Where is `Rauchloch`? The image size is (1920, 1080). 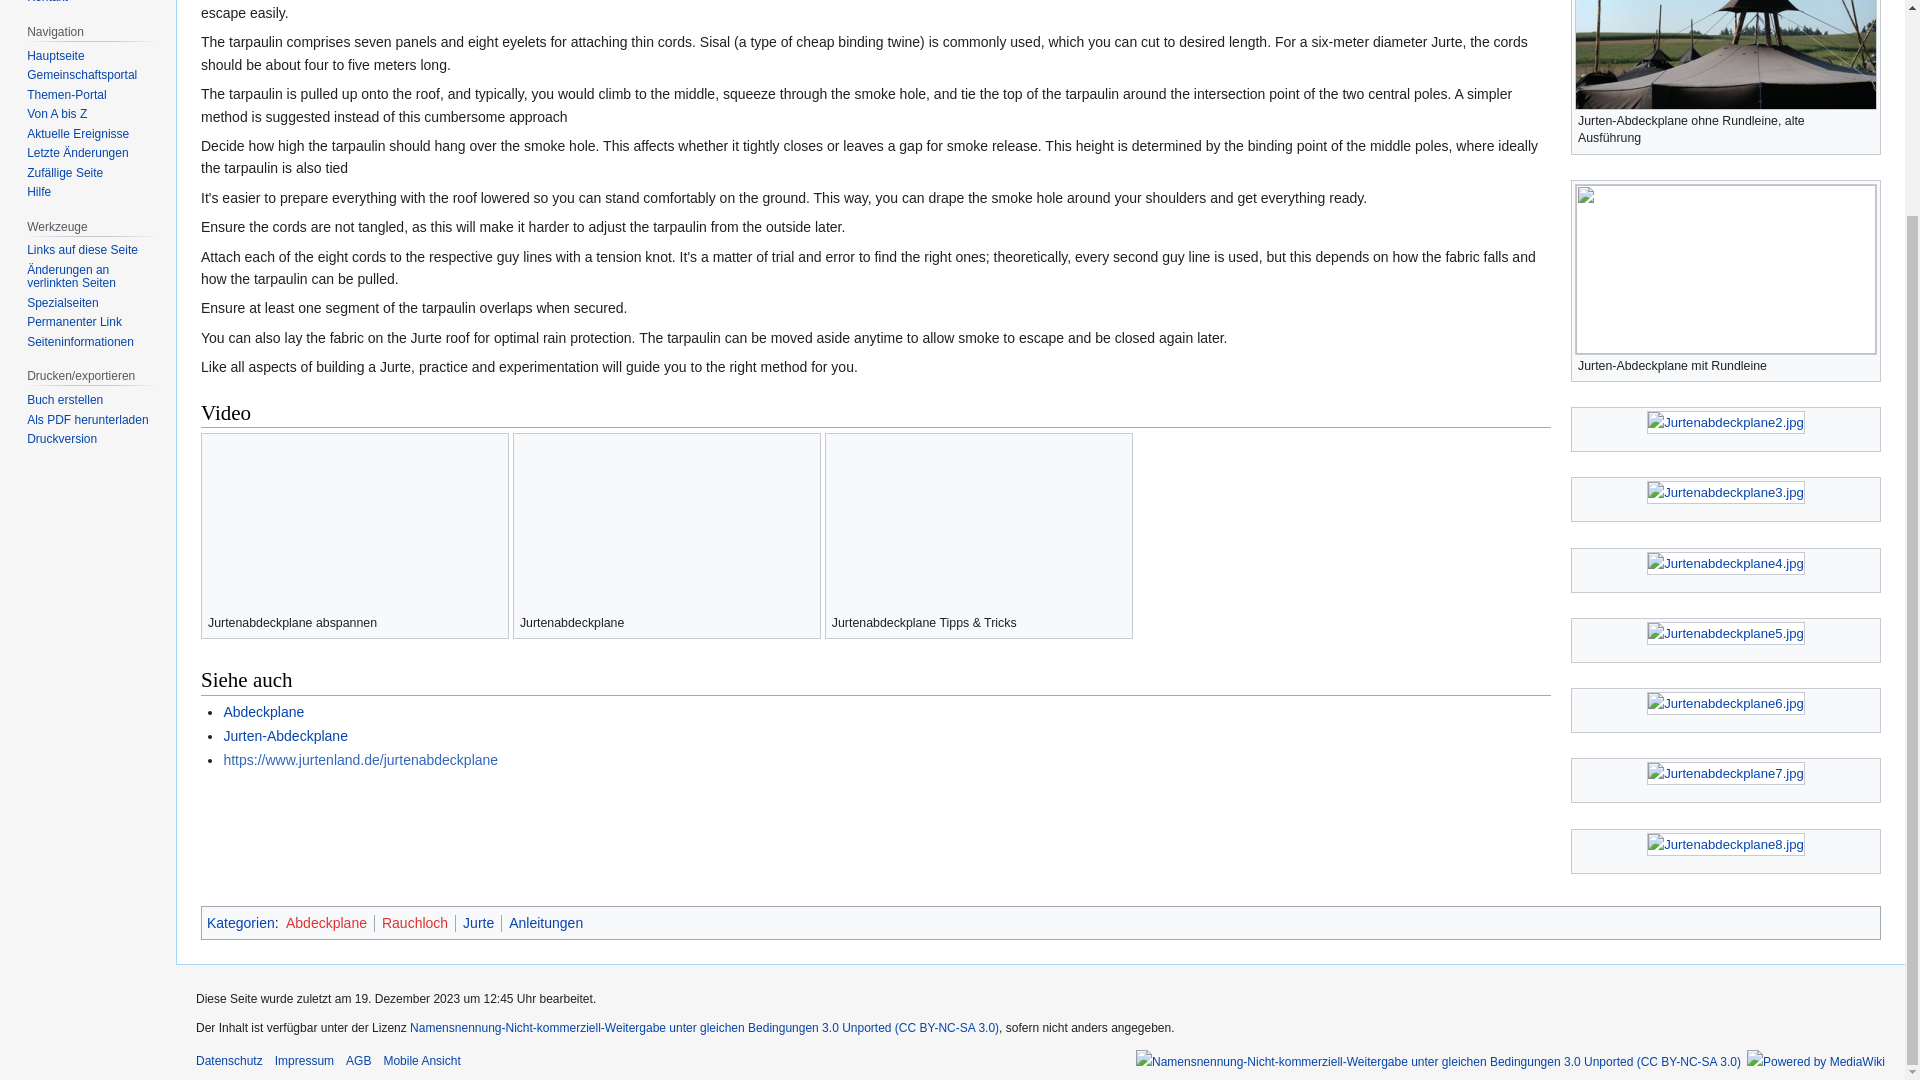
Rauchloch is located at coordinates (414, 922).